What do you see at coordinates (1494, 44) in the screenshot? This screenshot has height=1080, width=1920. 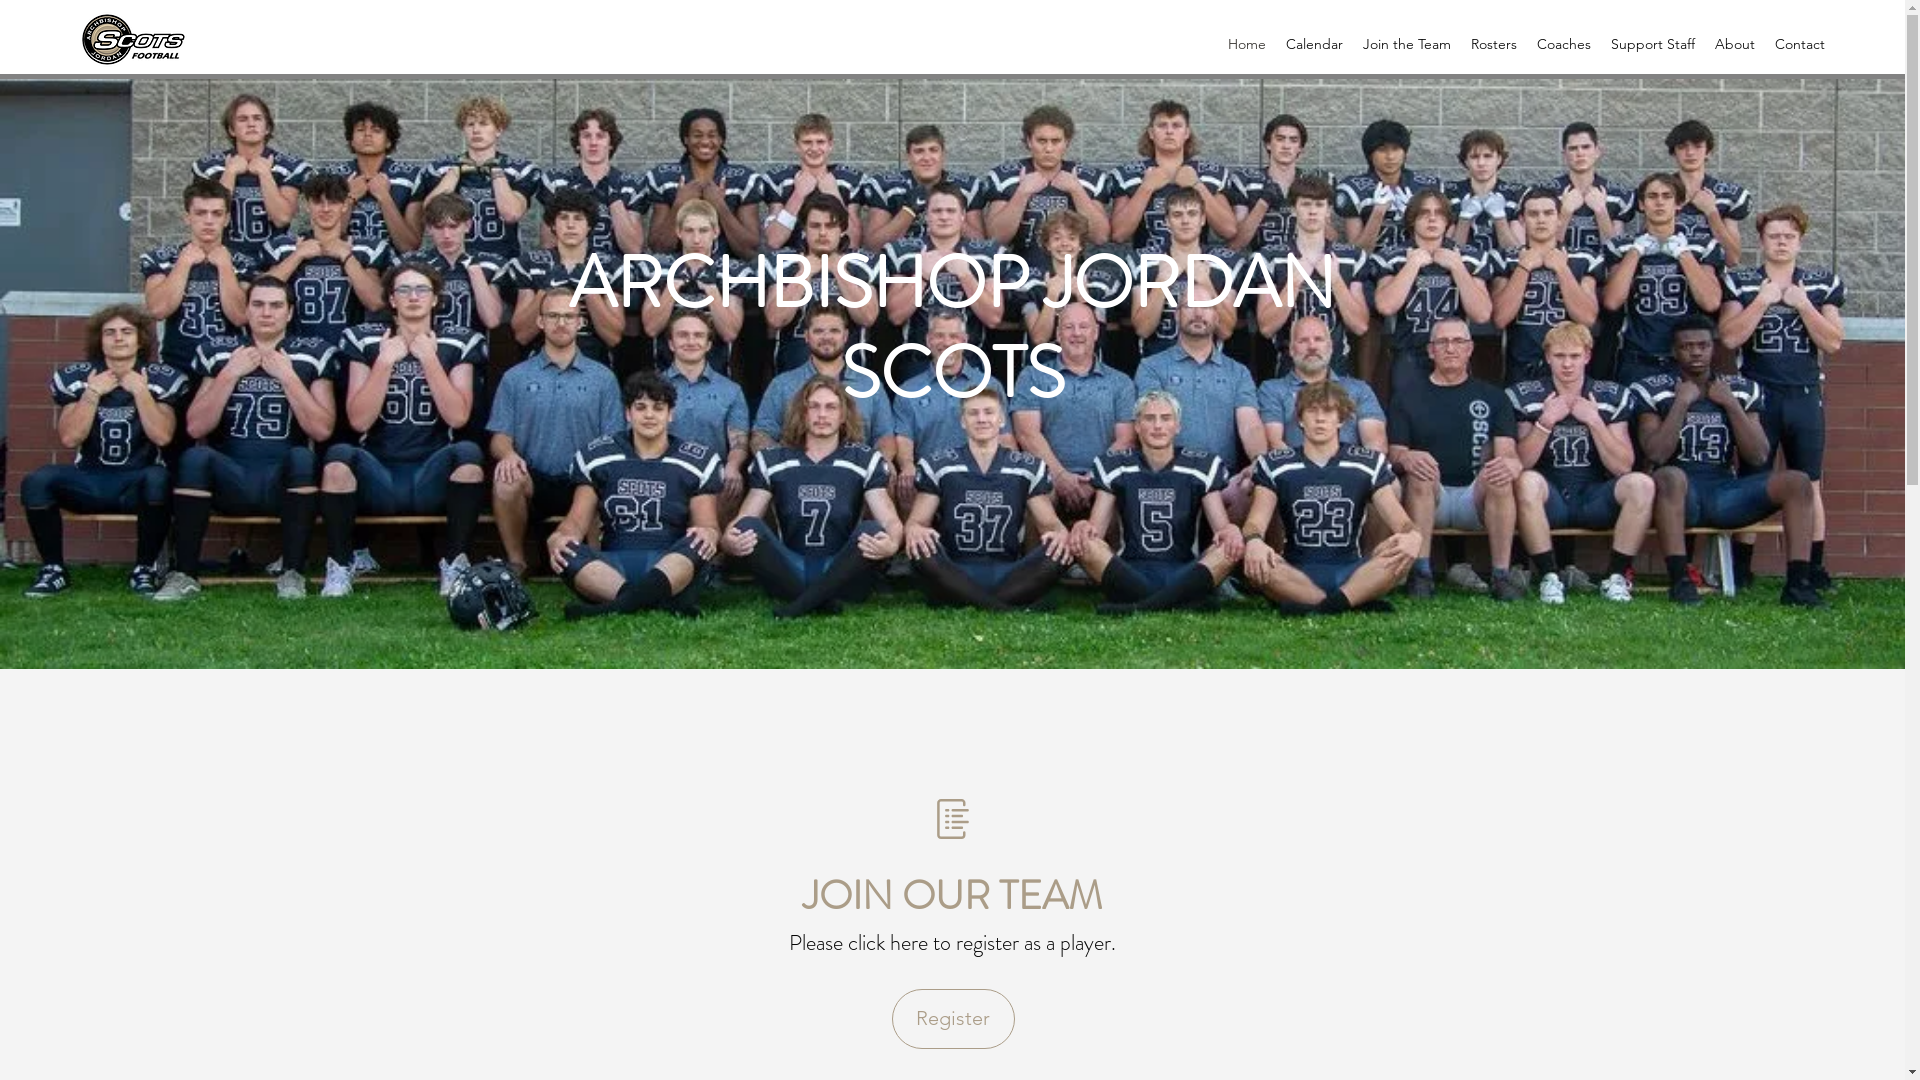 I see `Rosters` at bounding box center [1494, 44].